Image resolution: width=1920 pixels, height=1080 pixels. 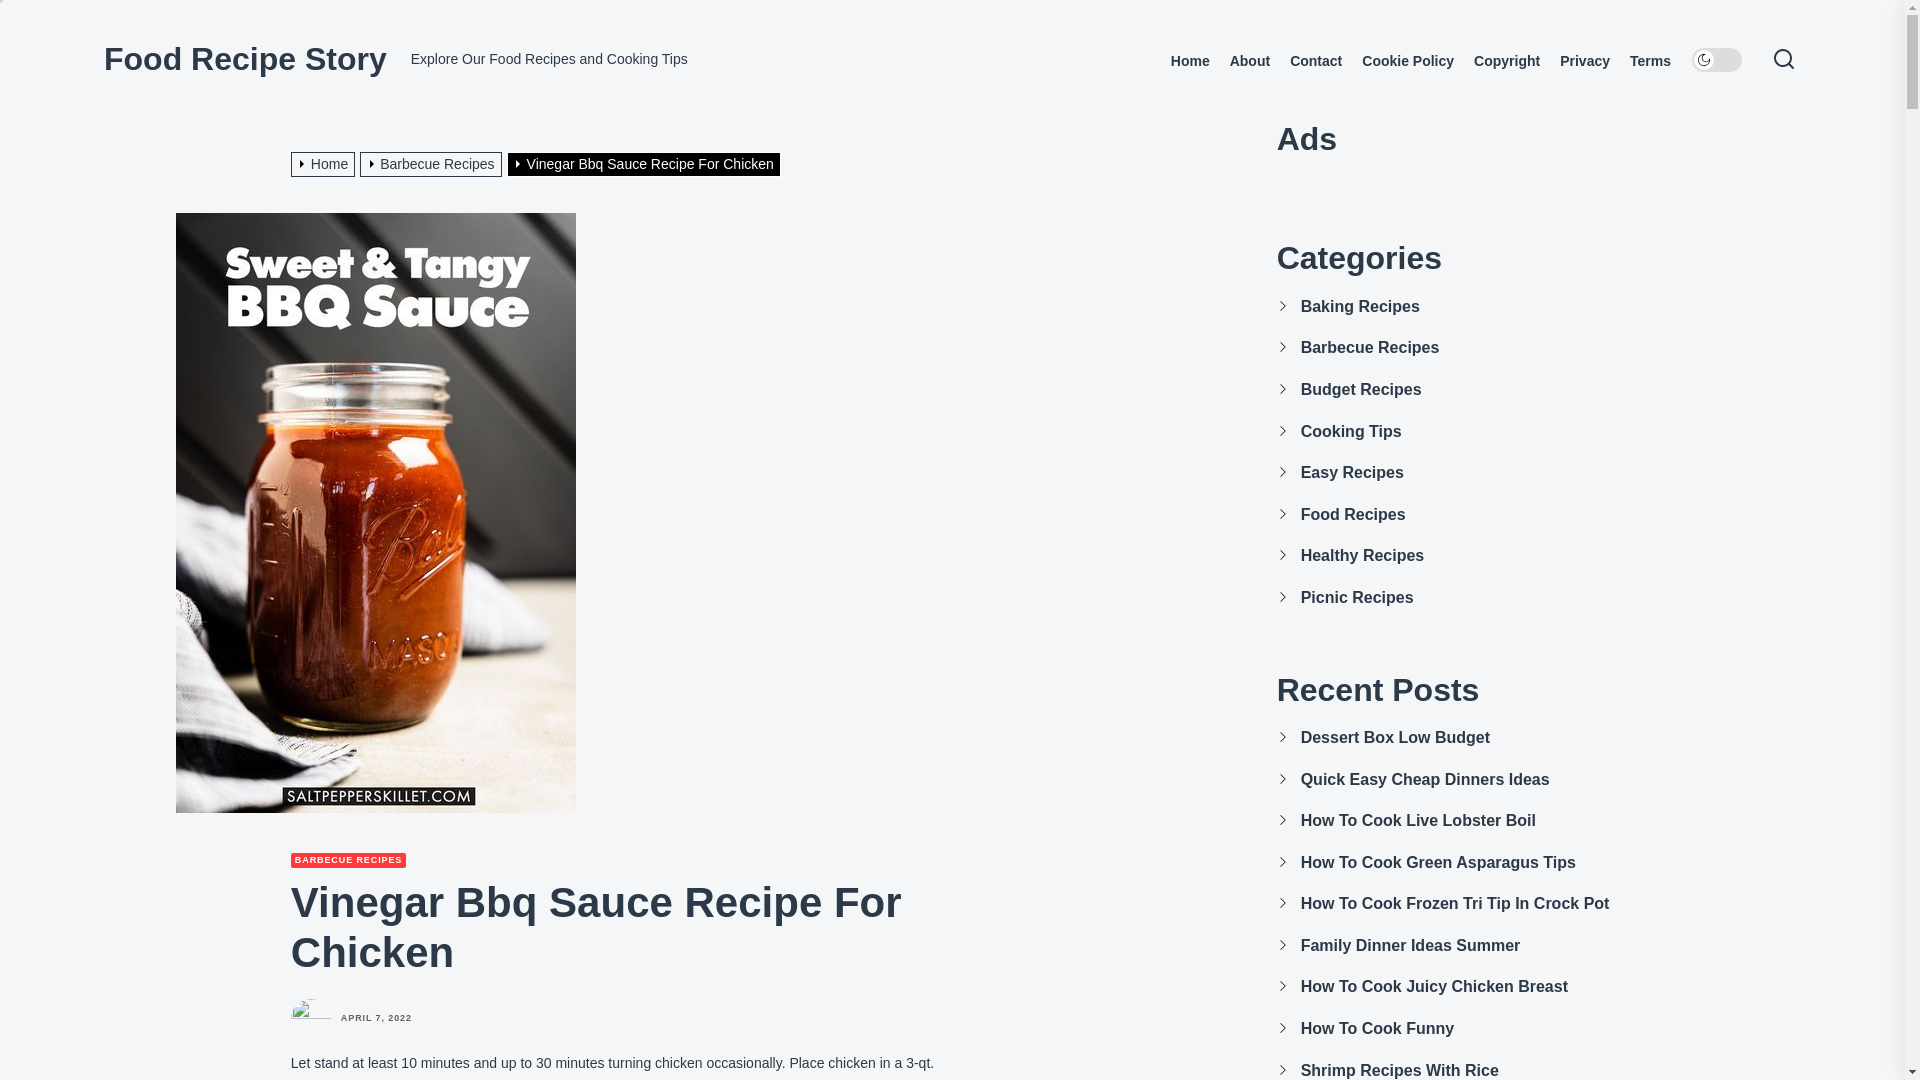 I want to click on Barbecue Recipes, so click(x=433, y=163).